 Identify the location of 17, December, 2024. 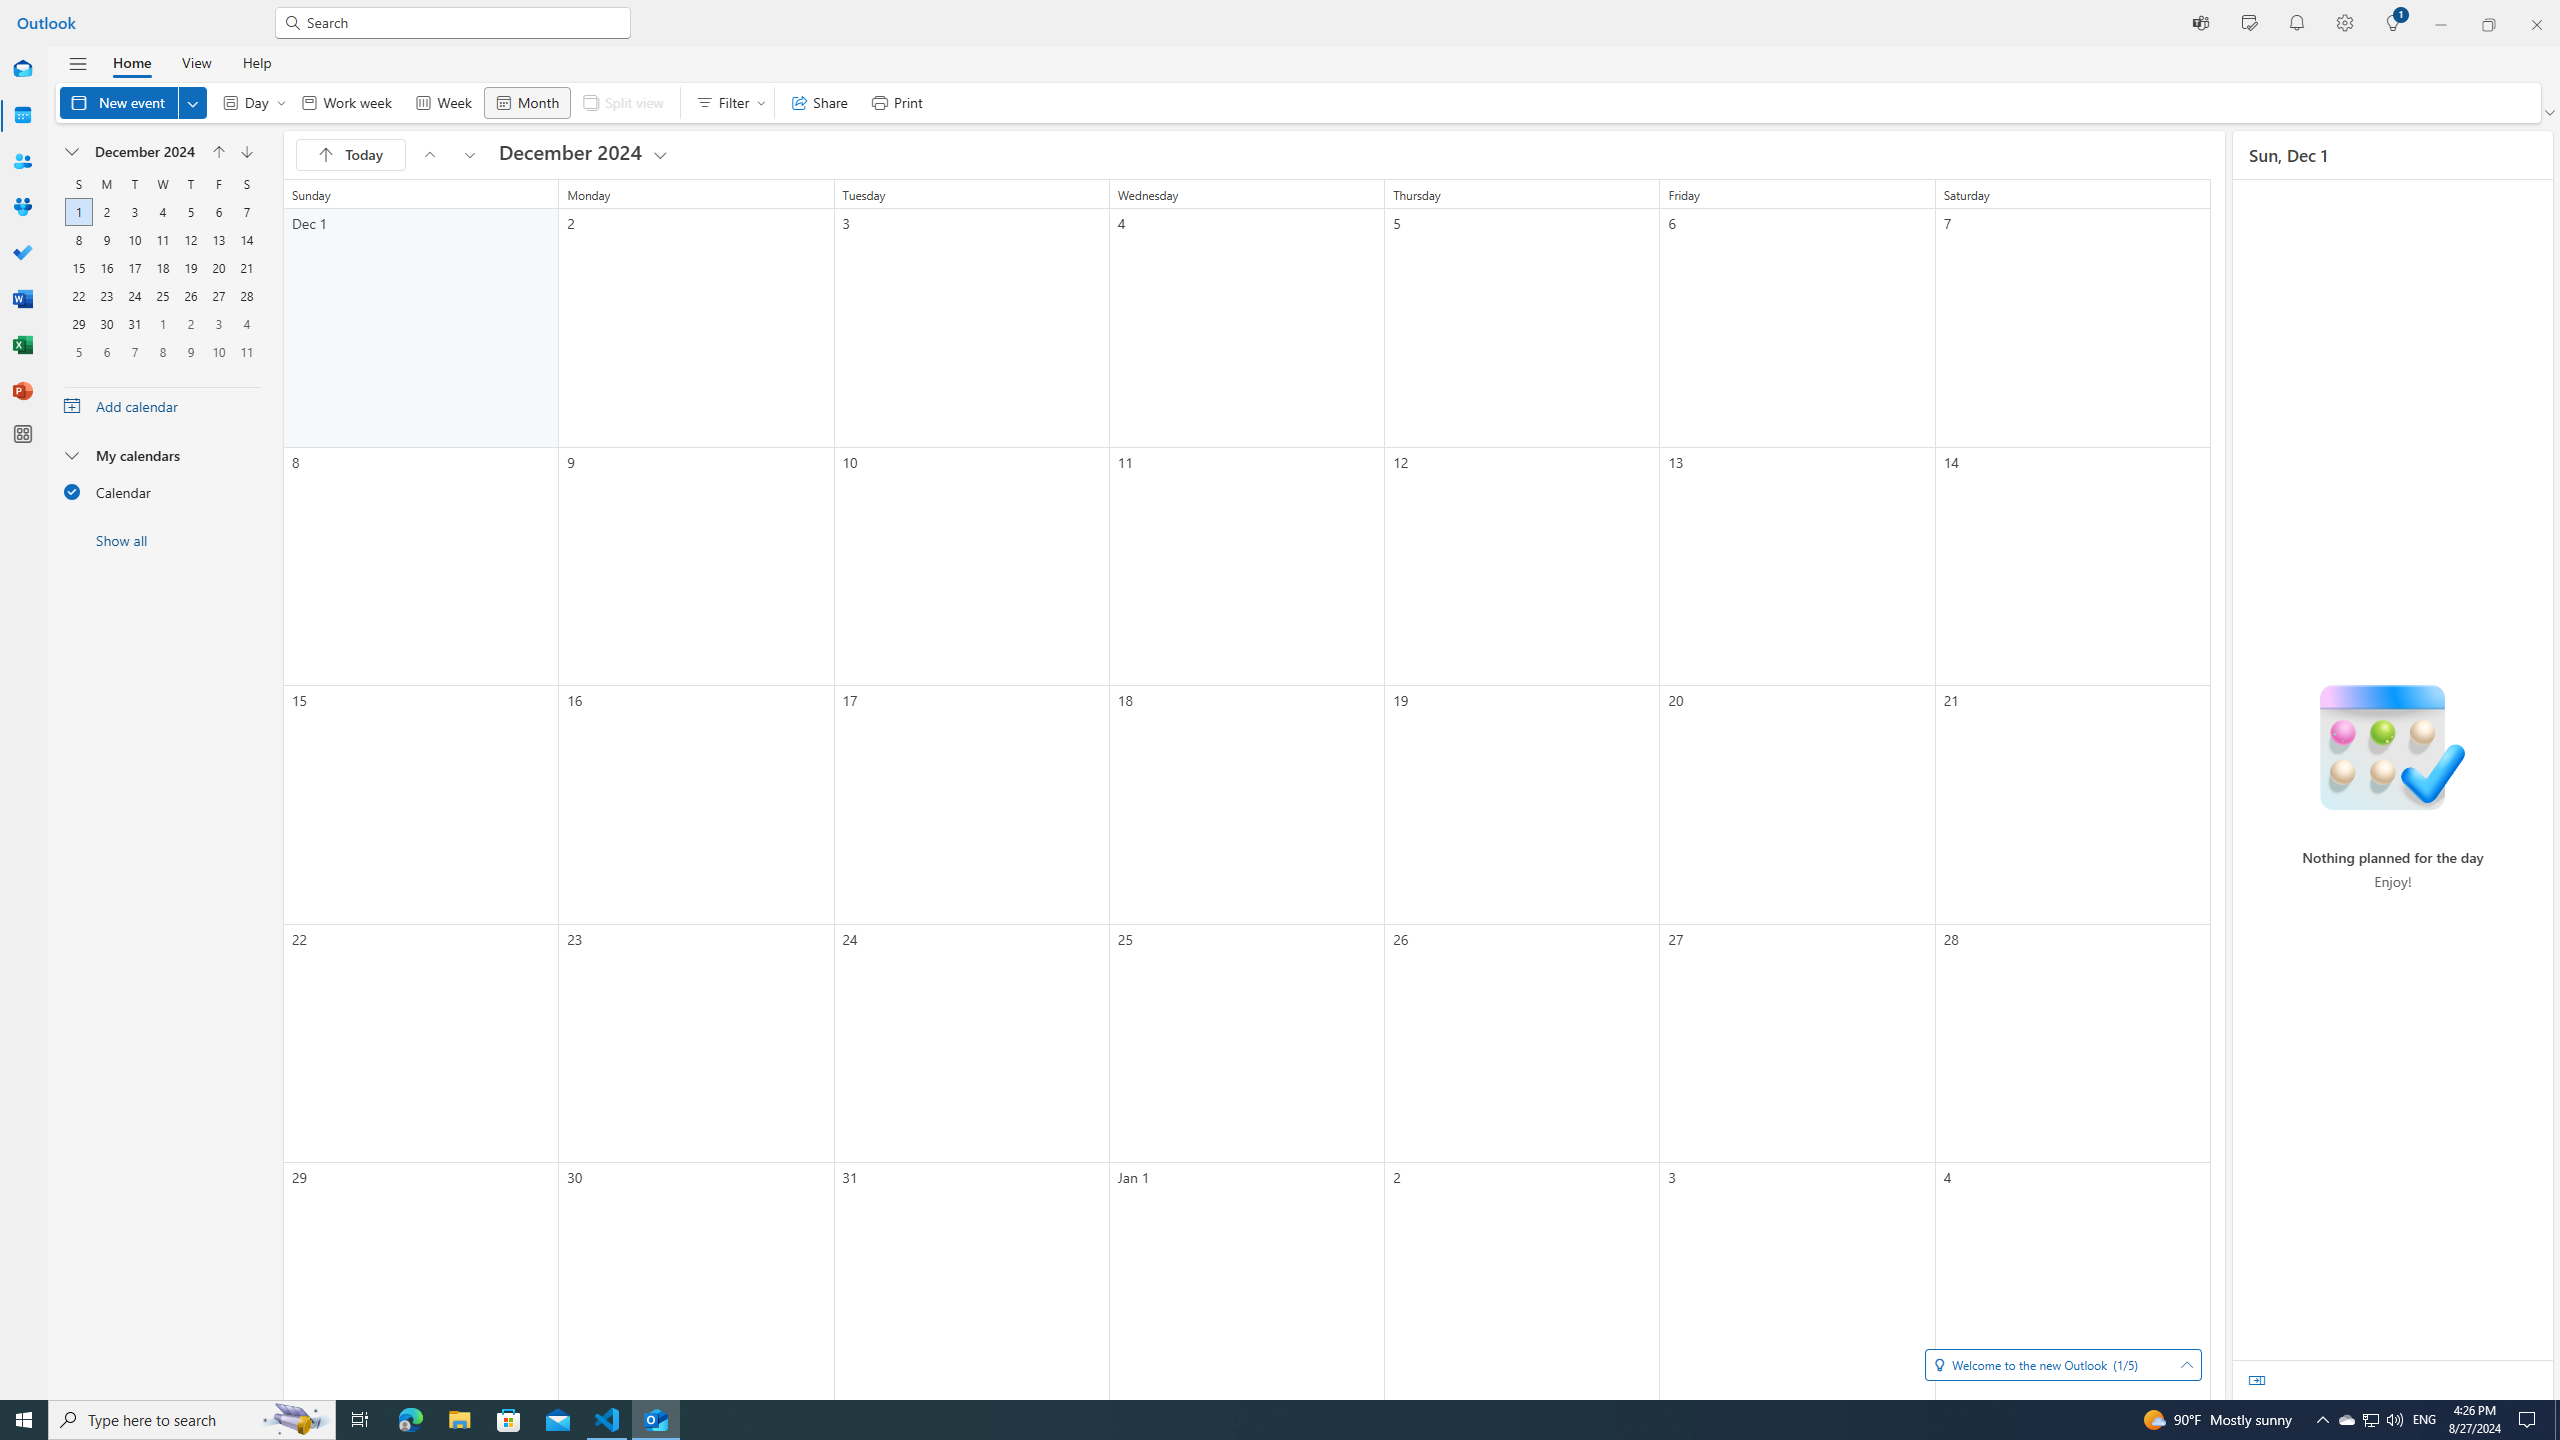
(134, 268).